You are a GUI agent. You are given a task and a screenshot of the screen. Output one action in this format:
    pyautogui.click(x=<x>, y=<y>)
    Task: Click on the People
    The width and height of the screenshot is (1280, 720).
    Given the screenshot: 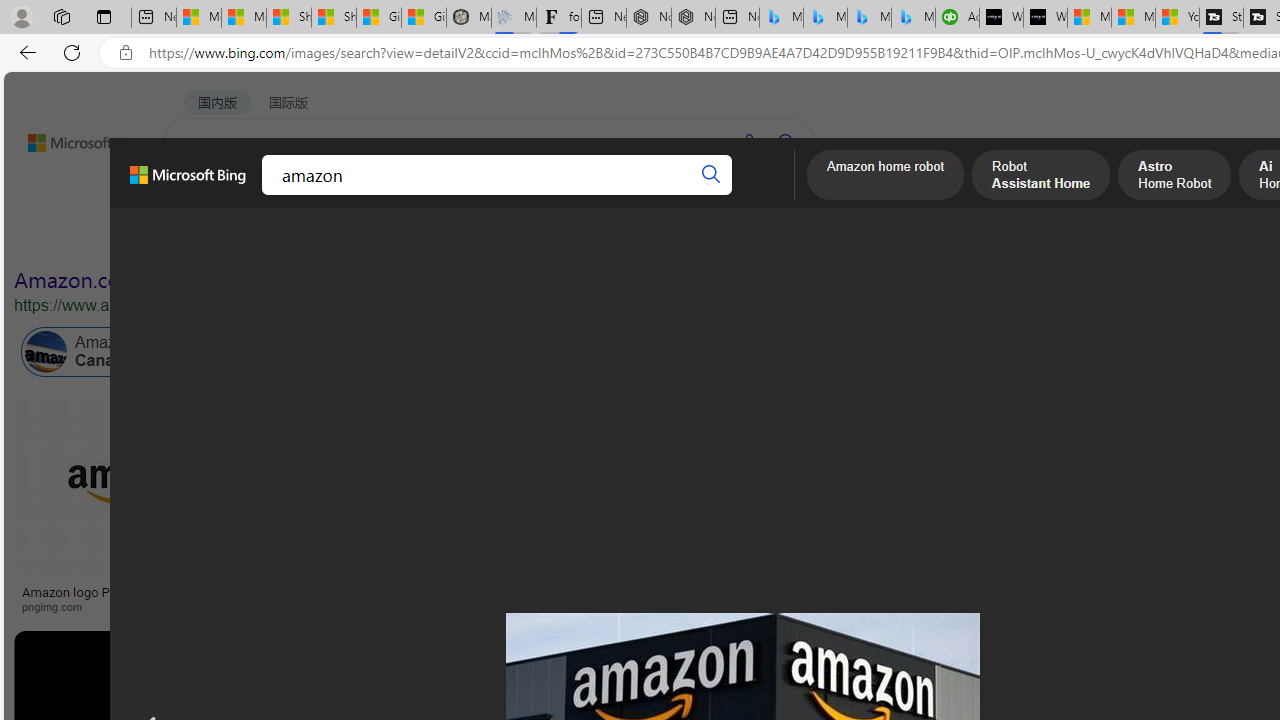 What is the action you would take?
    pyautogui.click(x=521, y=238)
    